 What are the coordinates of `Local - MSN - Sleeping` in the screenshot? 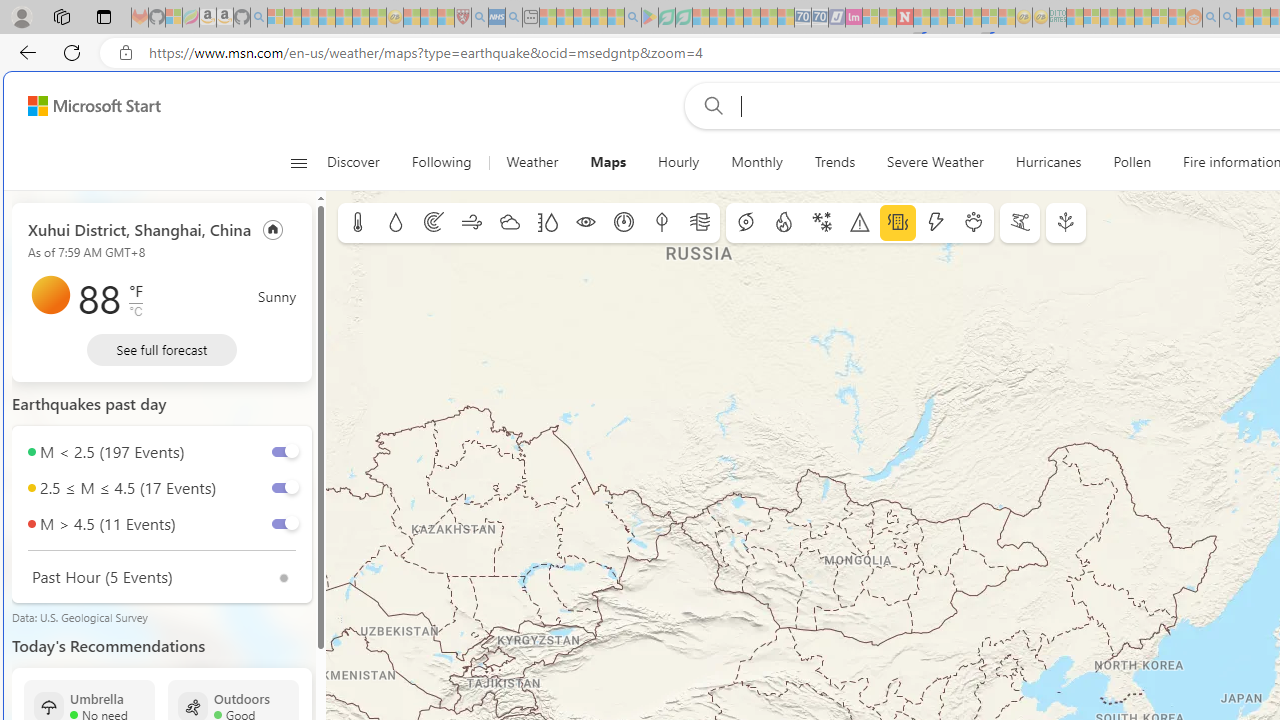 It's located at (446, 18).